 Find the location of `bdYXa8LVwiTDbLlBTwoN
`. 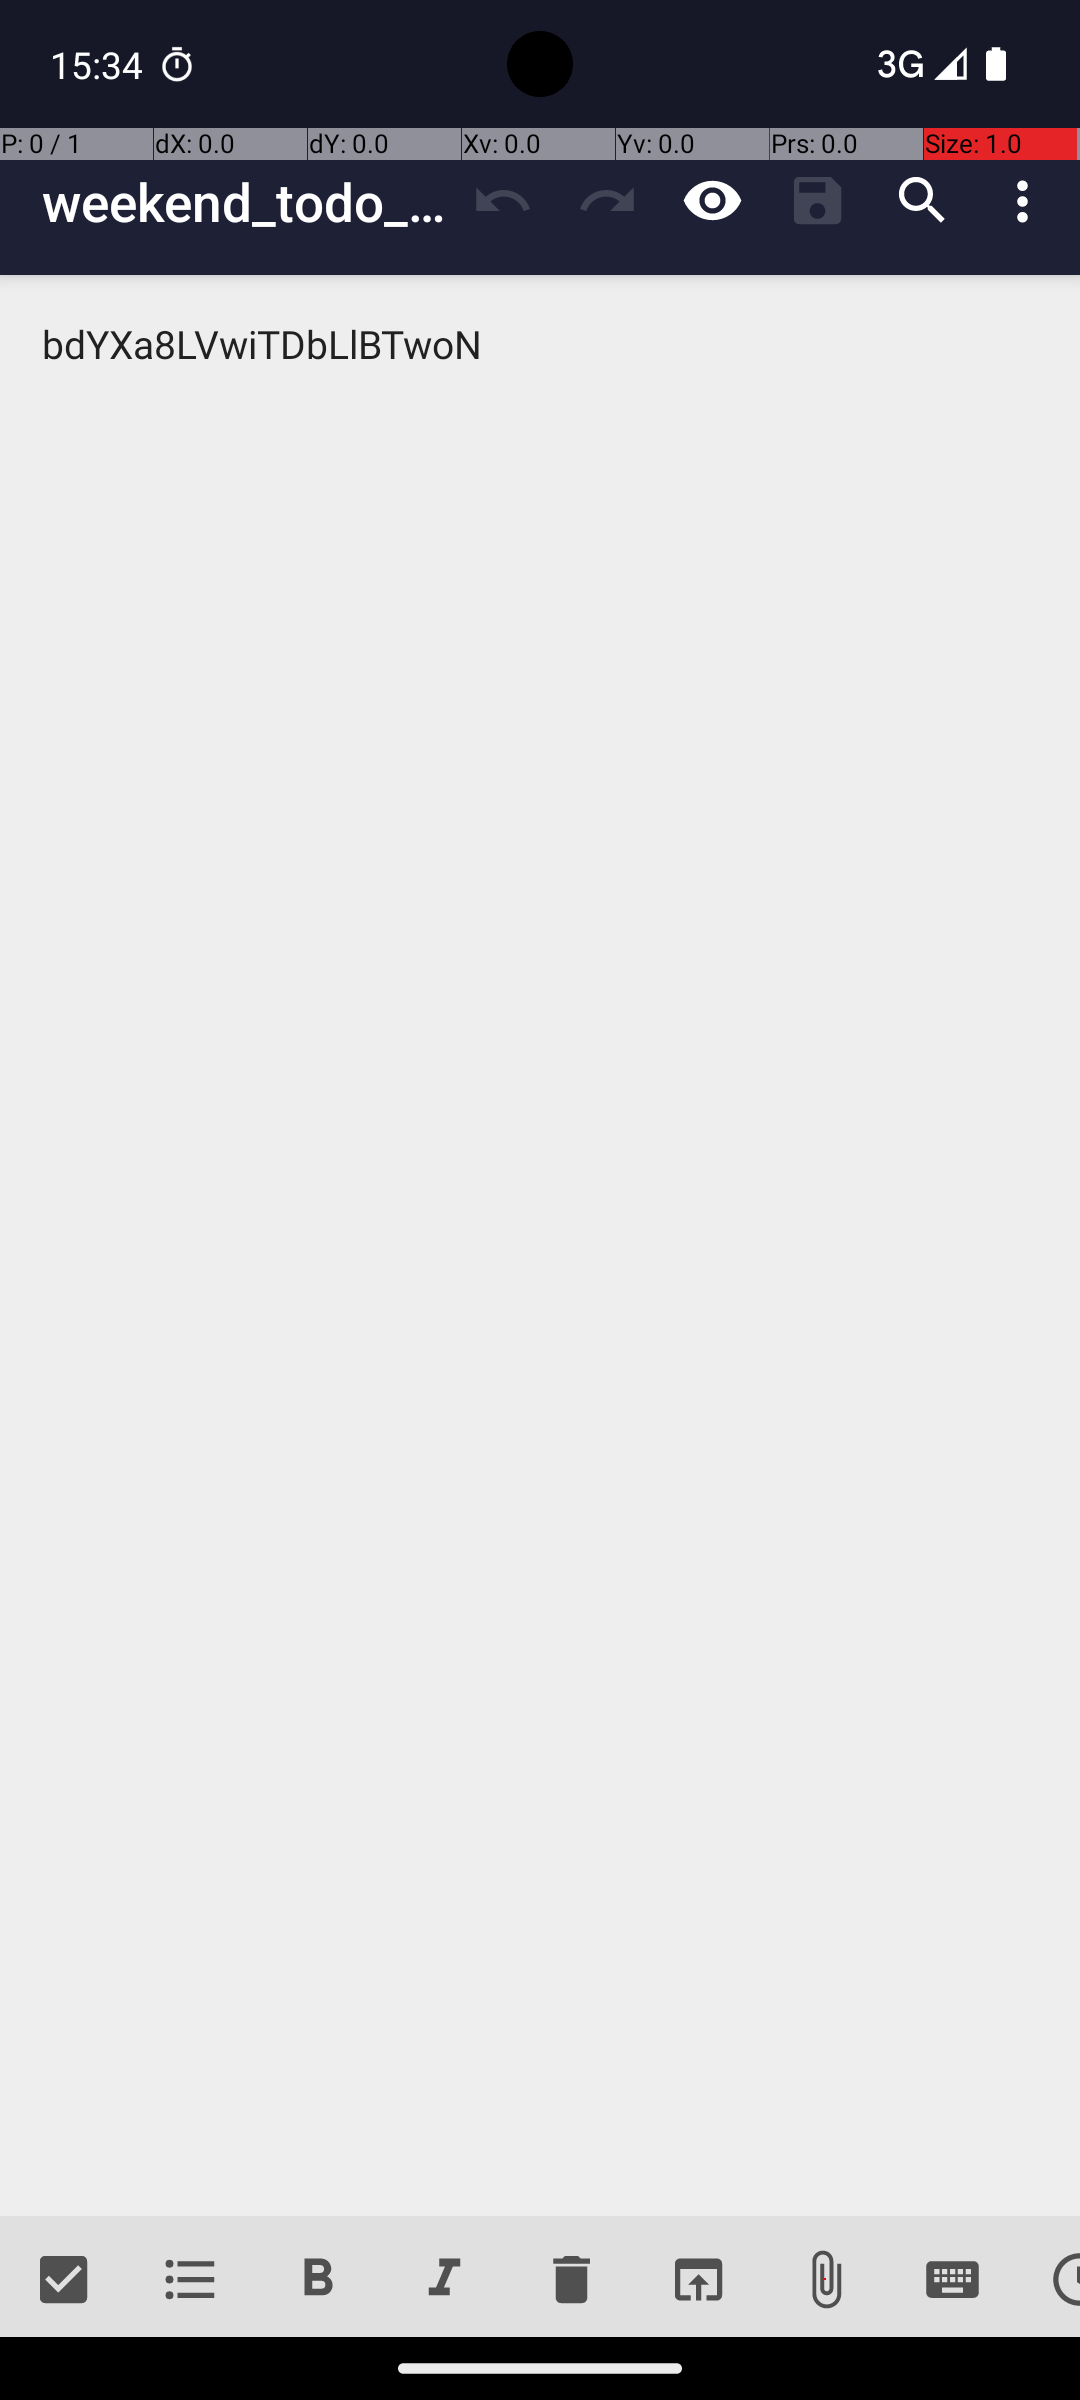

bdYXa8LVwiTDbLlBTwoN
 is located at coordinates (540, 1246).